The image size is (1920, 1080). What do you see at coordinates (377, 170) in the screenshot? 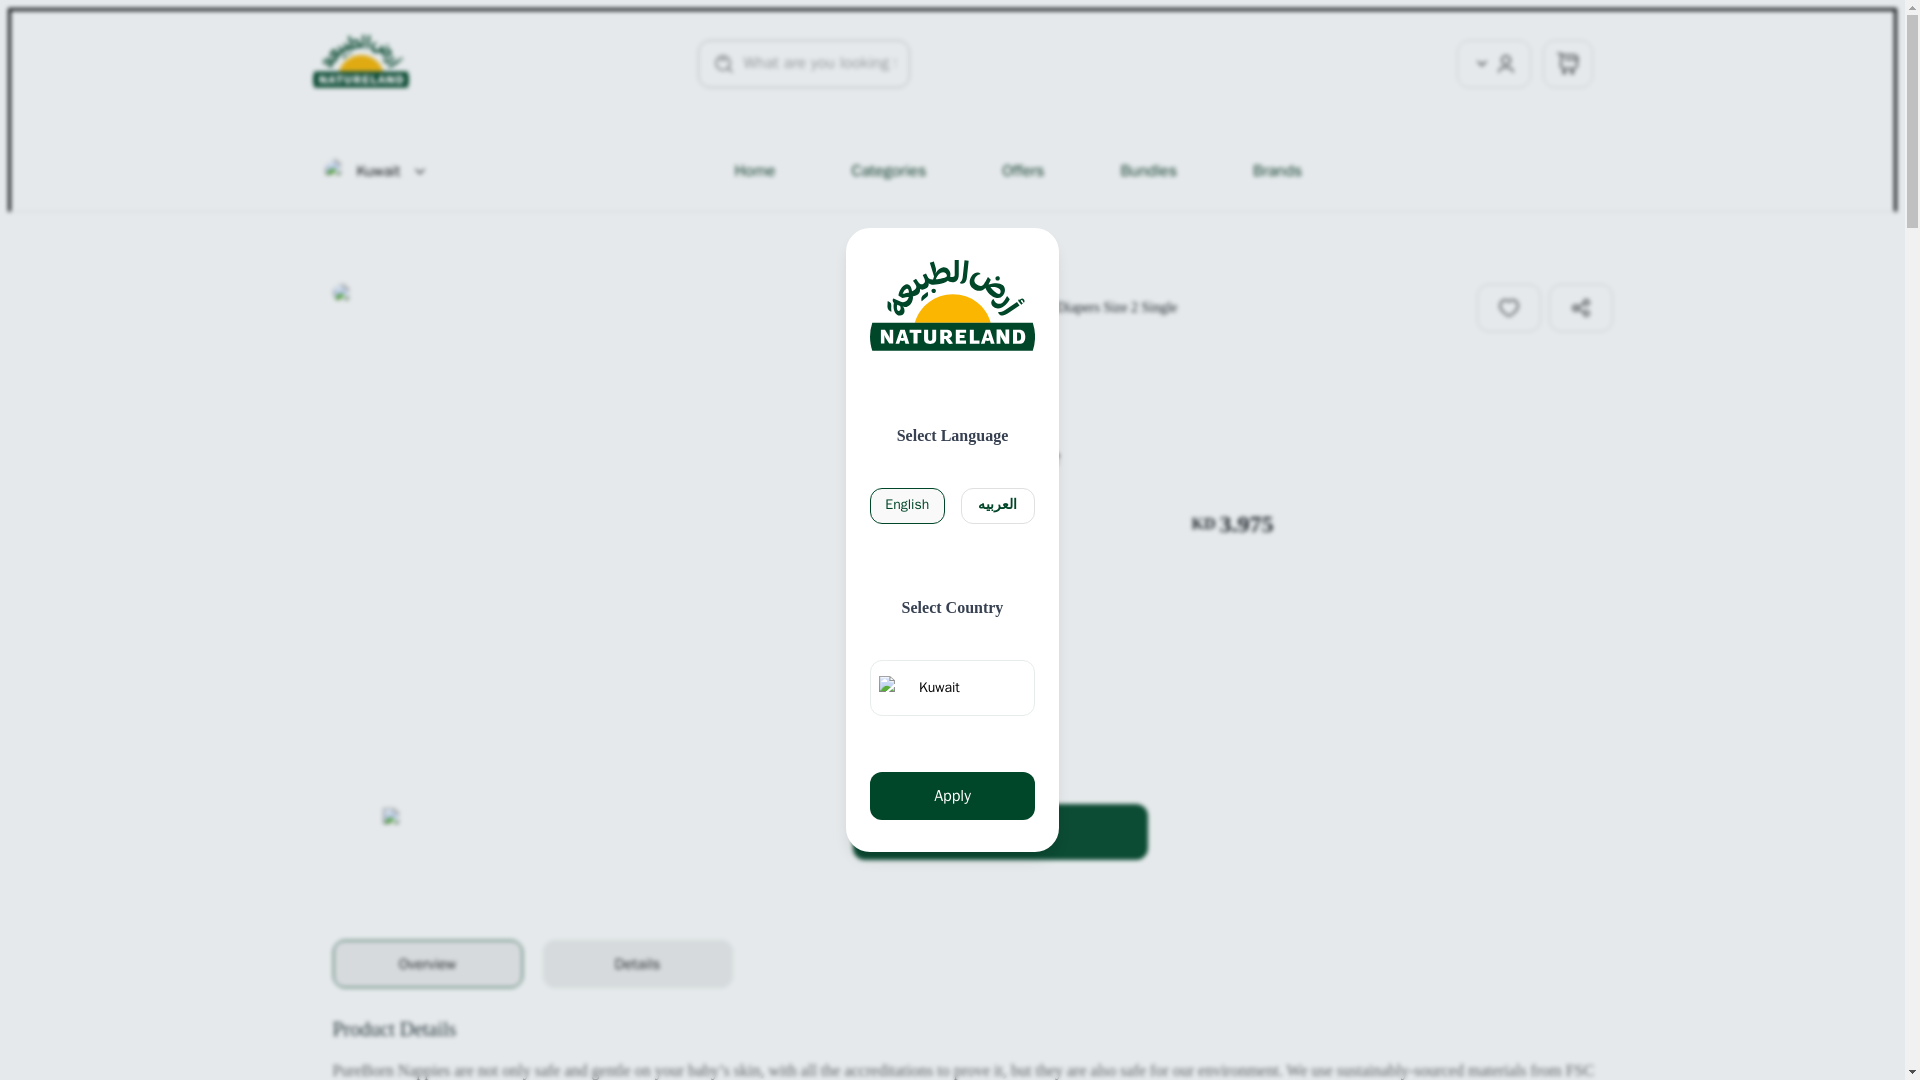
I see `Kuwait` at bounding box center [377, 170].